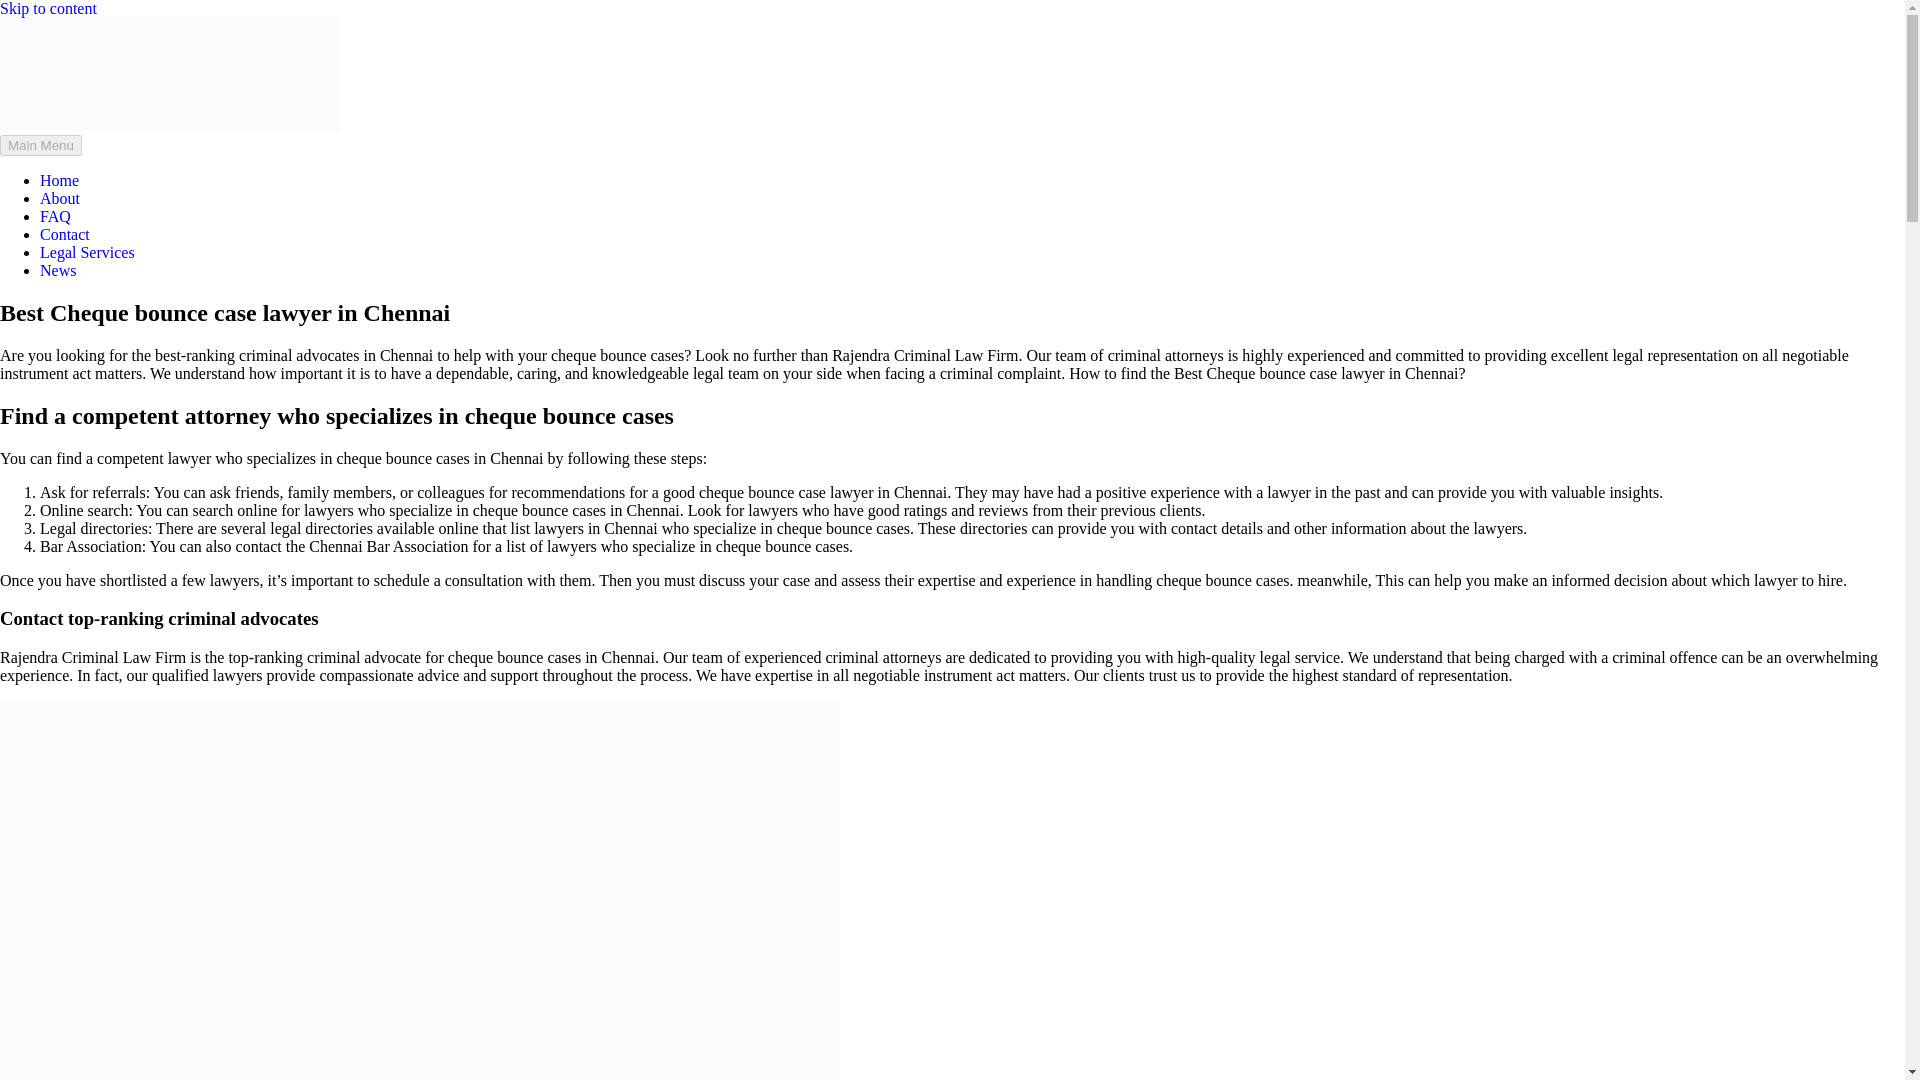  Describe the element at coordinates (48, 8) in the screenshot. I see `Skip to content` at that location.